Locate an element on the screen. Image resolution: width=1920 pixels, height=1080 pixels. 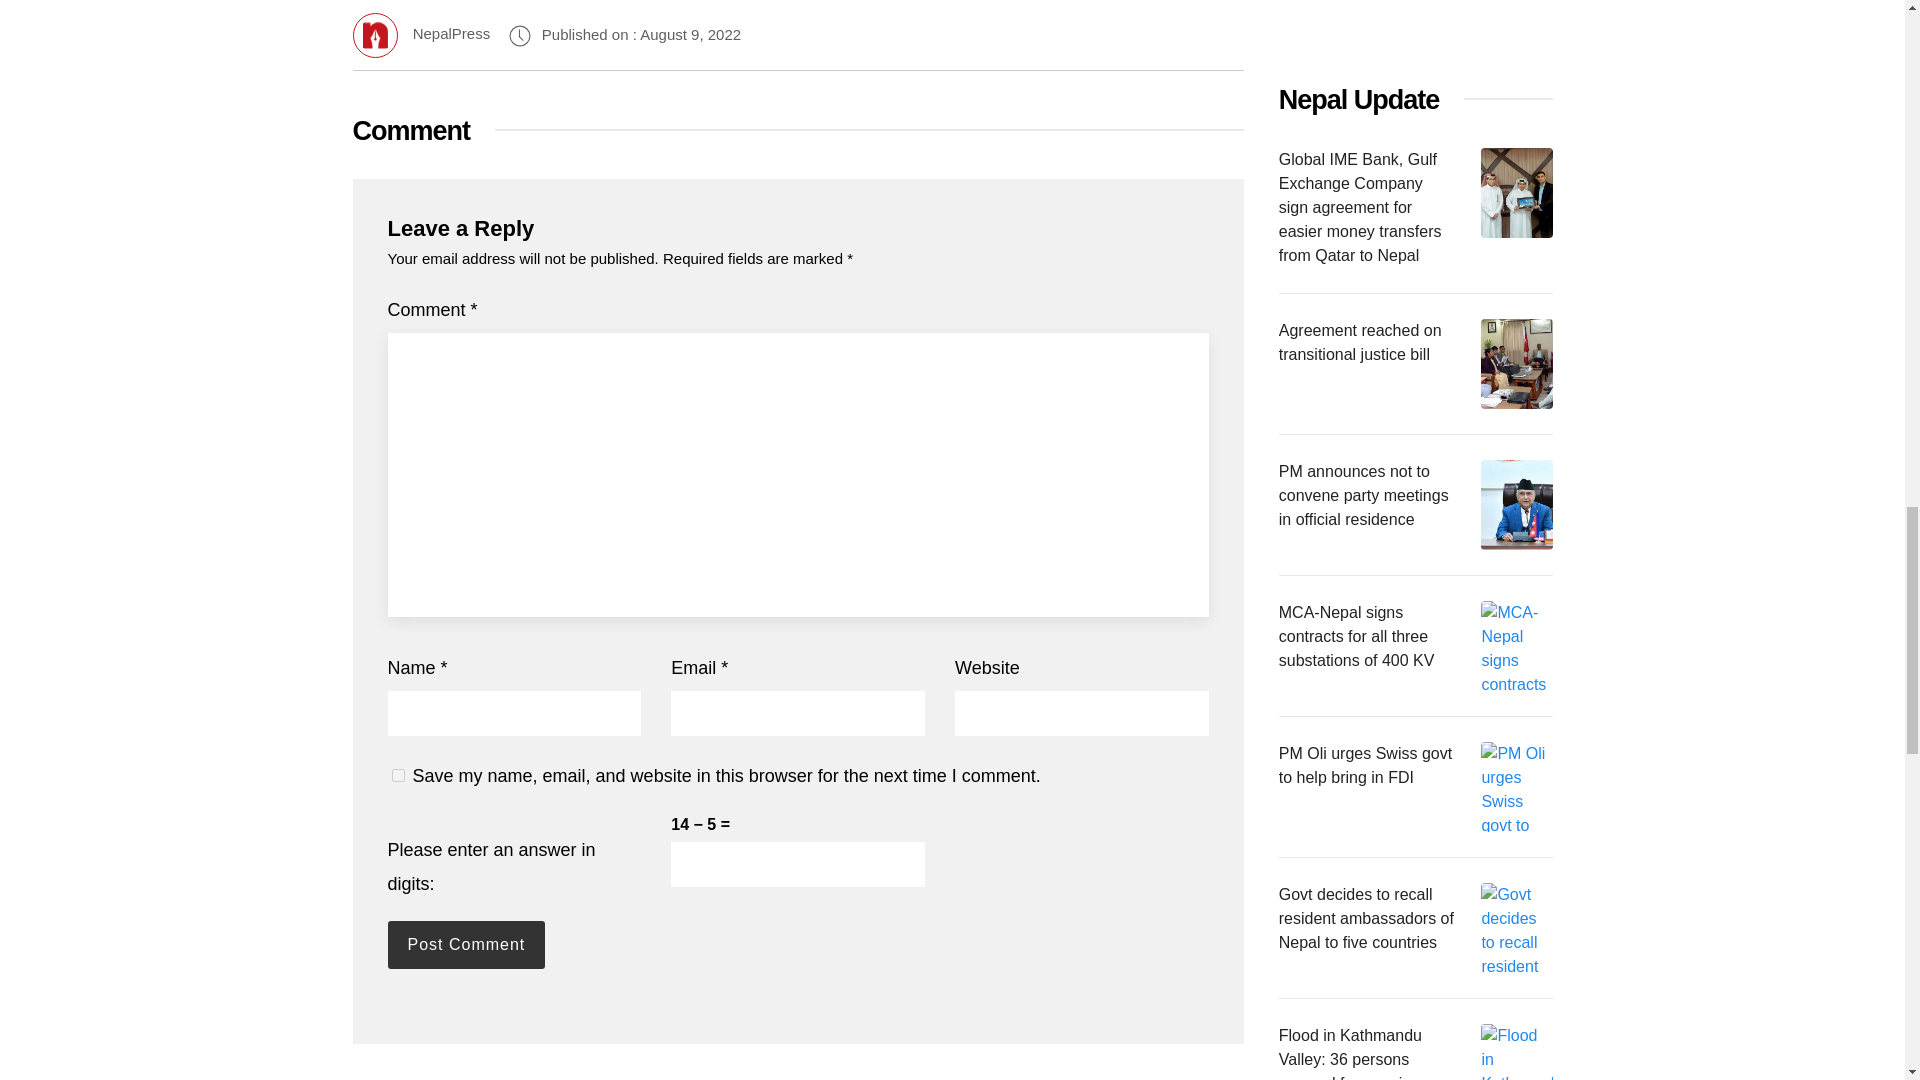
yes is located at coordinates (398, 774).